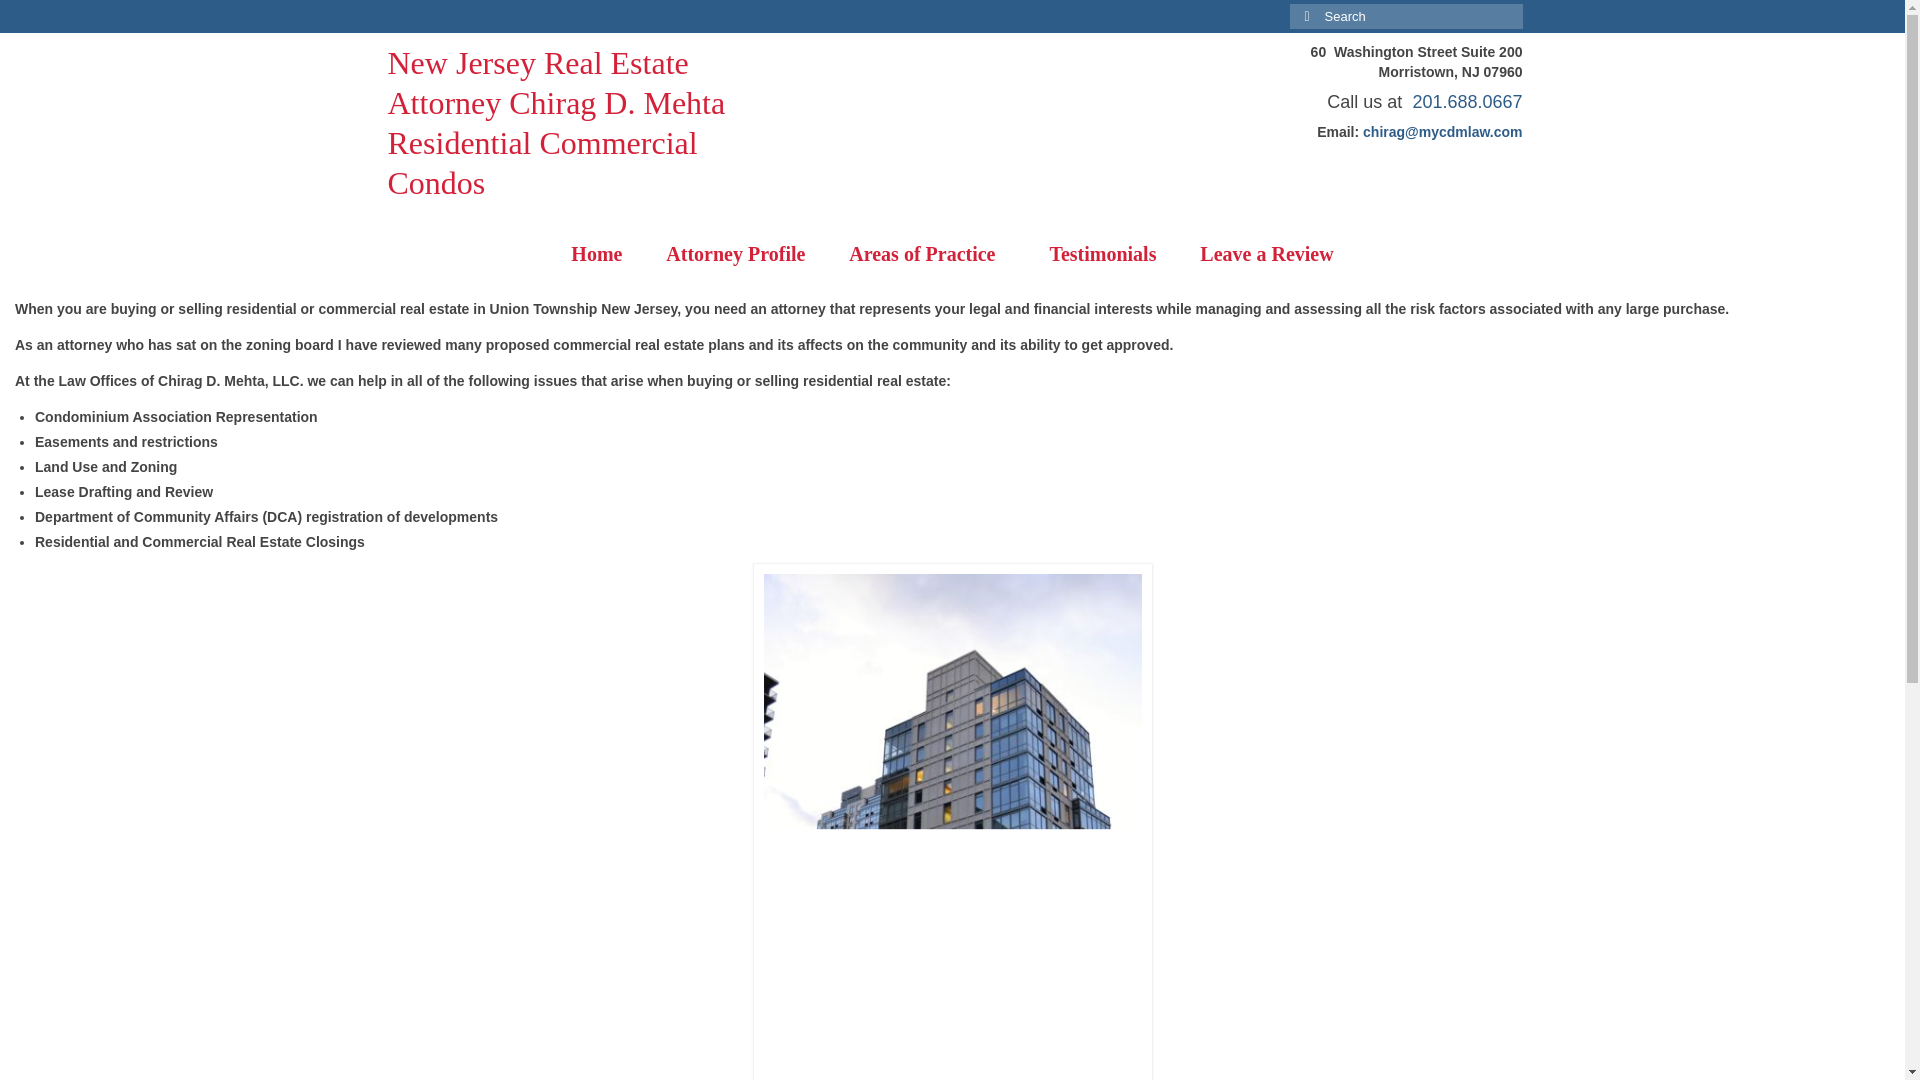  I want to click on Testimonials, so click(1102, 254).